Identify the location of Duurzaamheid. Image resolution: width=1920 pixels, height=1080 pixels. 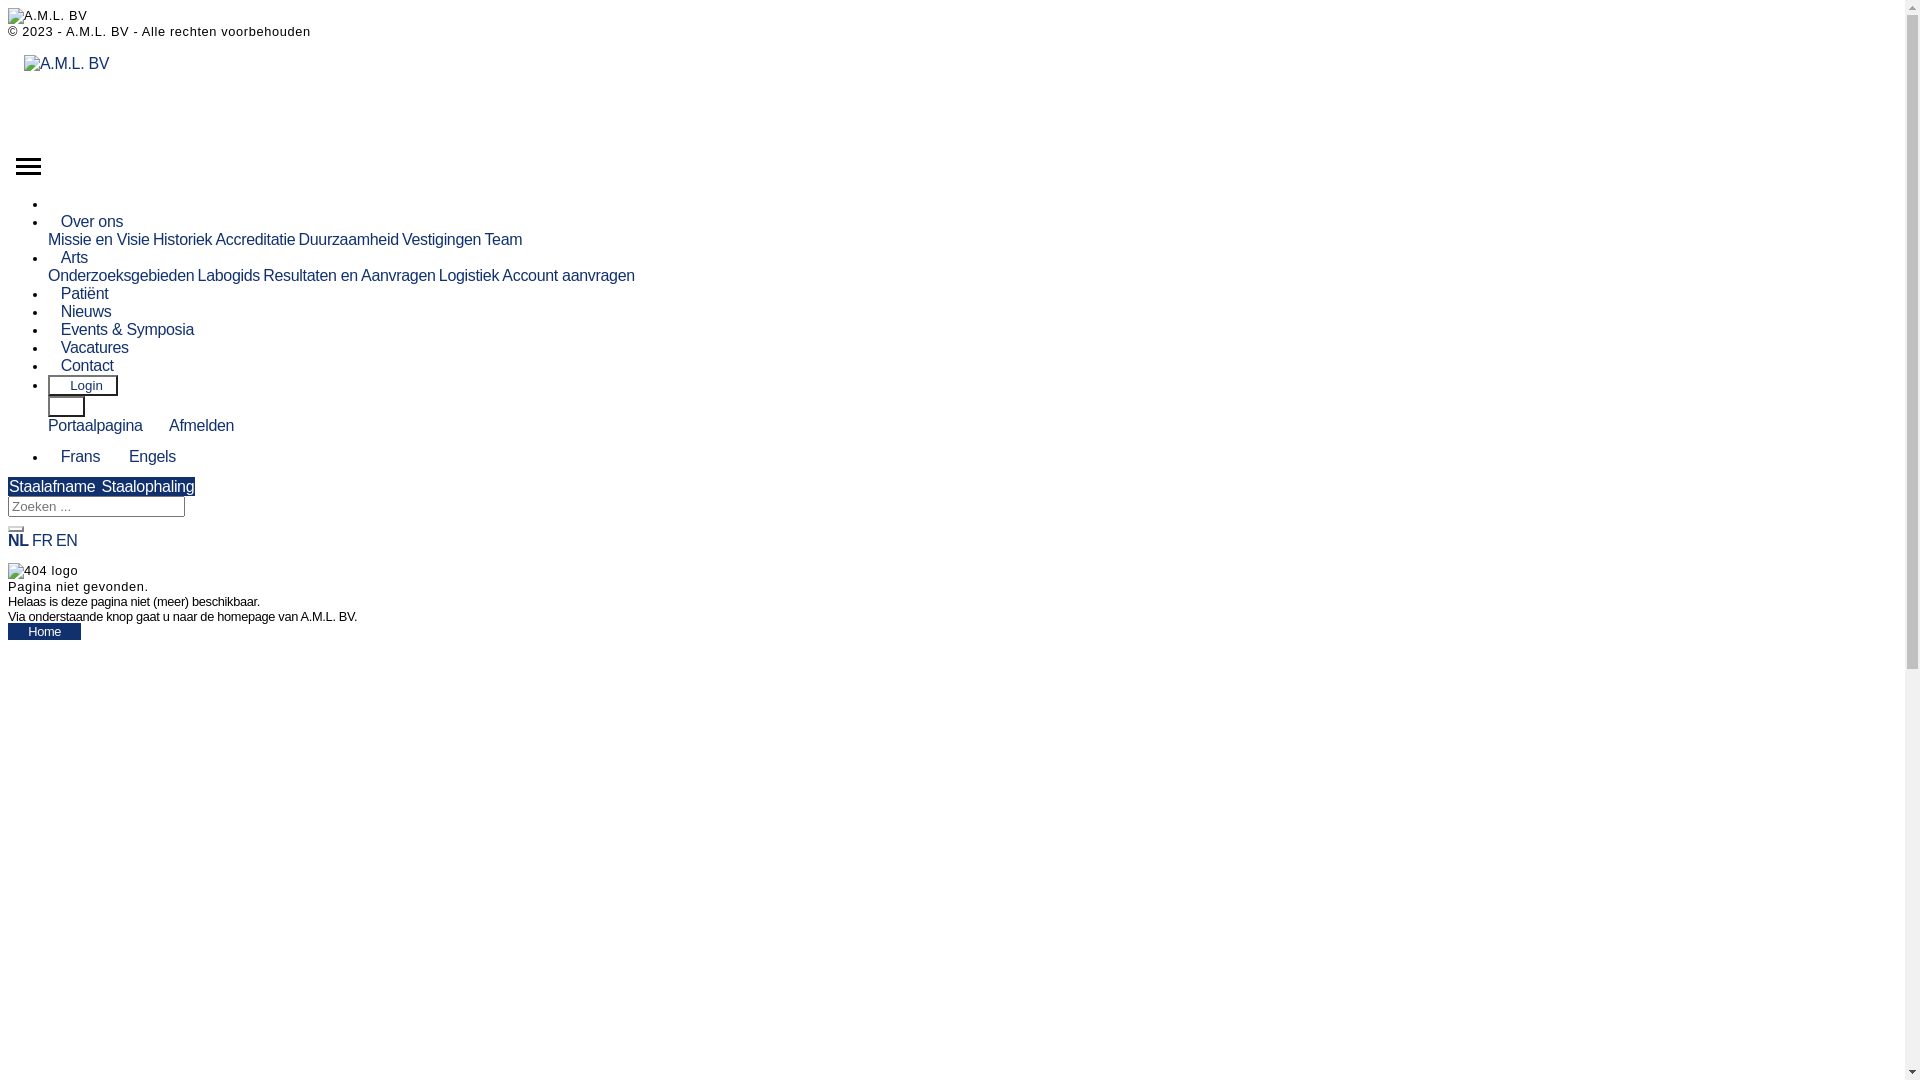
(348, 240).